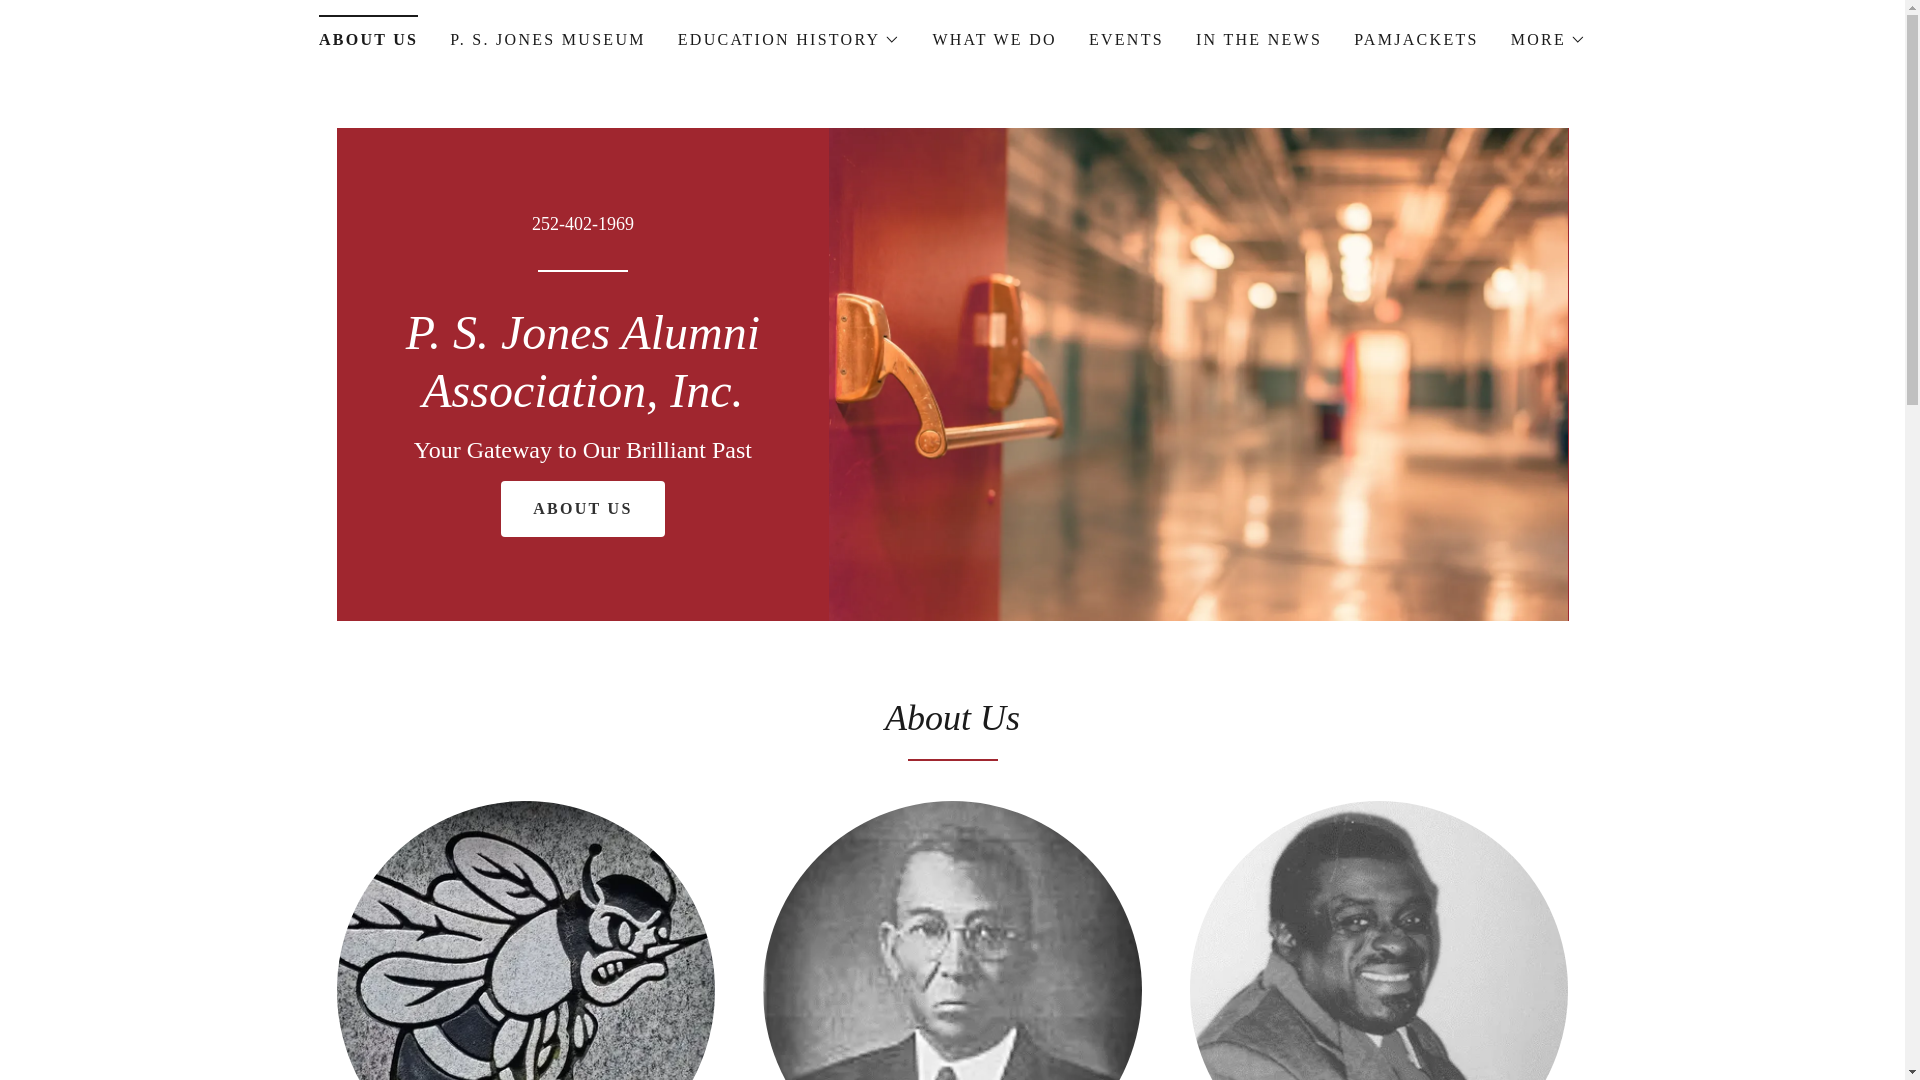  I want to click on PAMJACKETS, so click(1416, 40).